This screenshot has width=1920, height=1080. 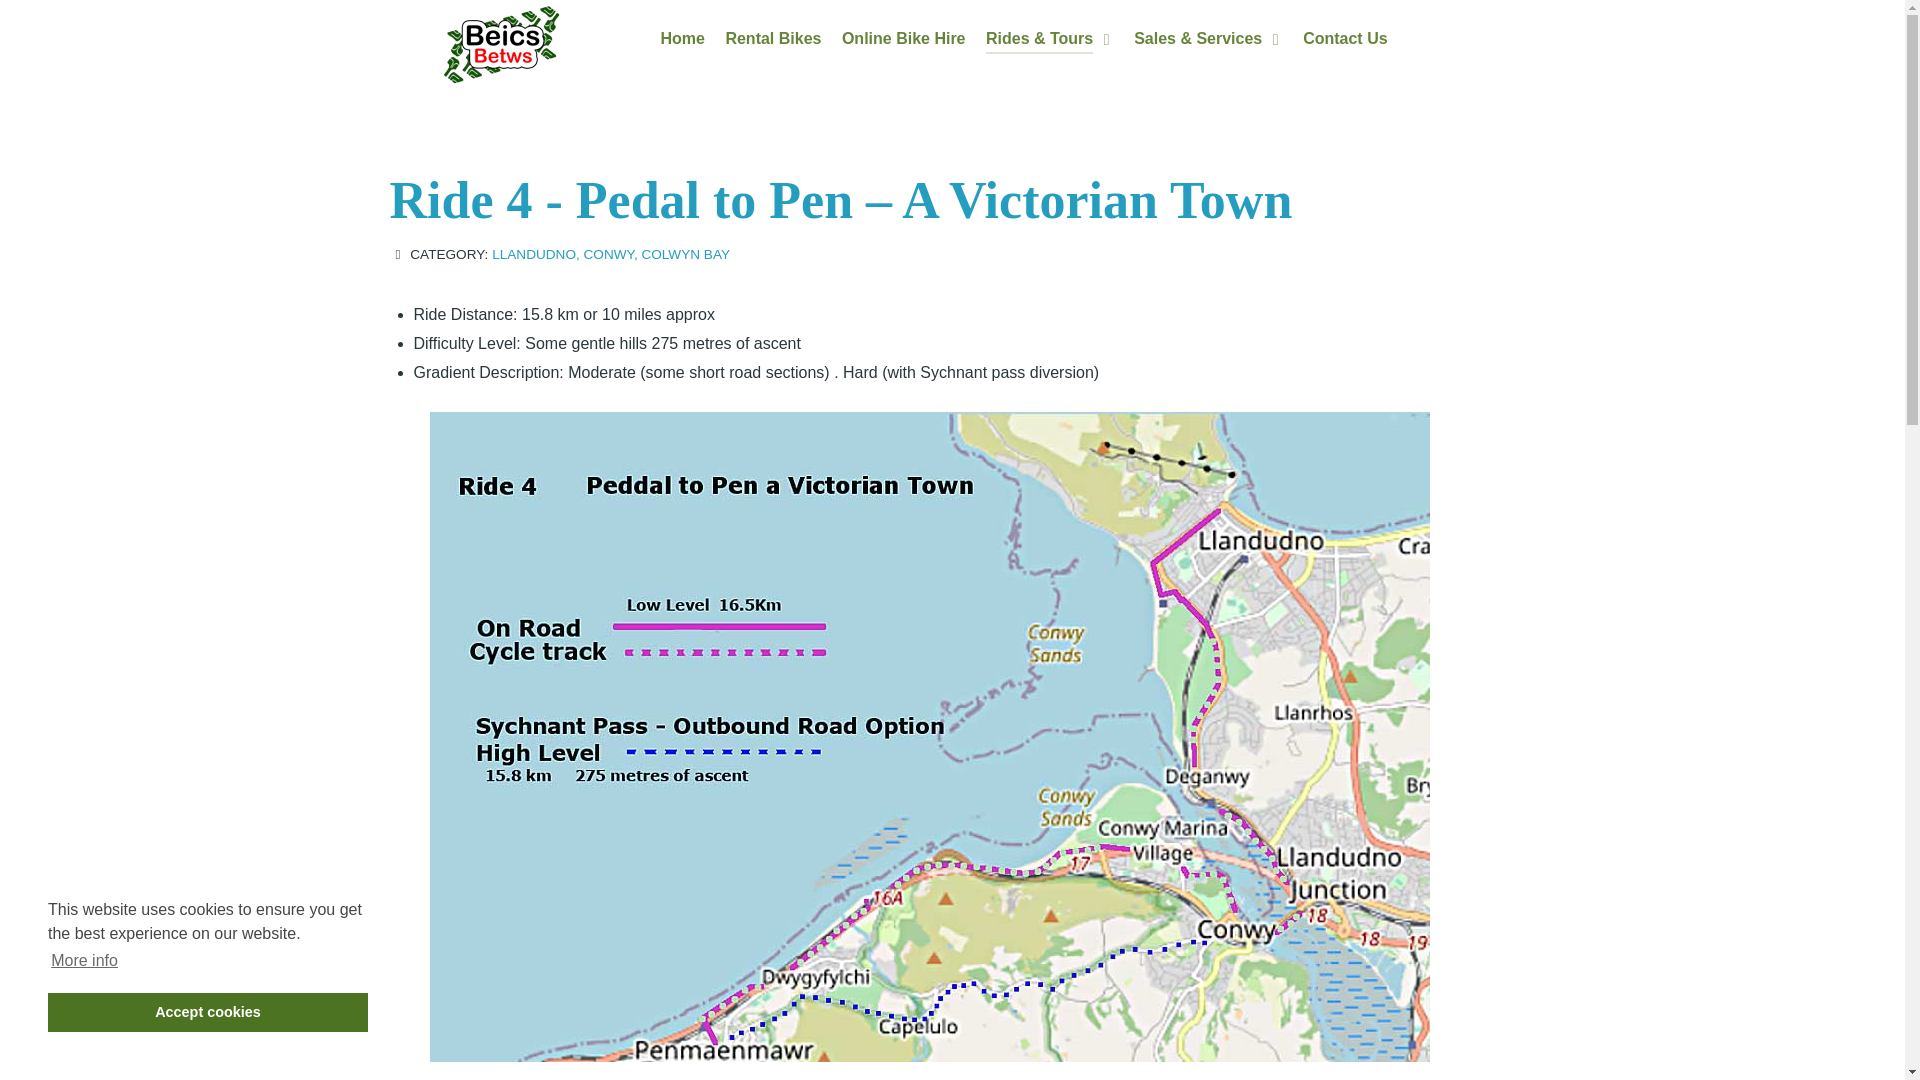 I want to click on All our hire bikes, so click(x=773, y=40).